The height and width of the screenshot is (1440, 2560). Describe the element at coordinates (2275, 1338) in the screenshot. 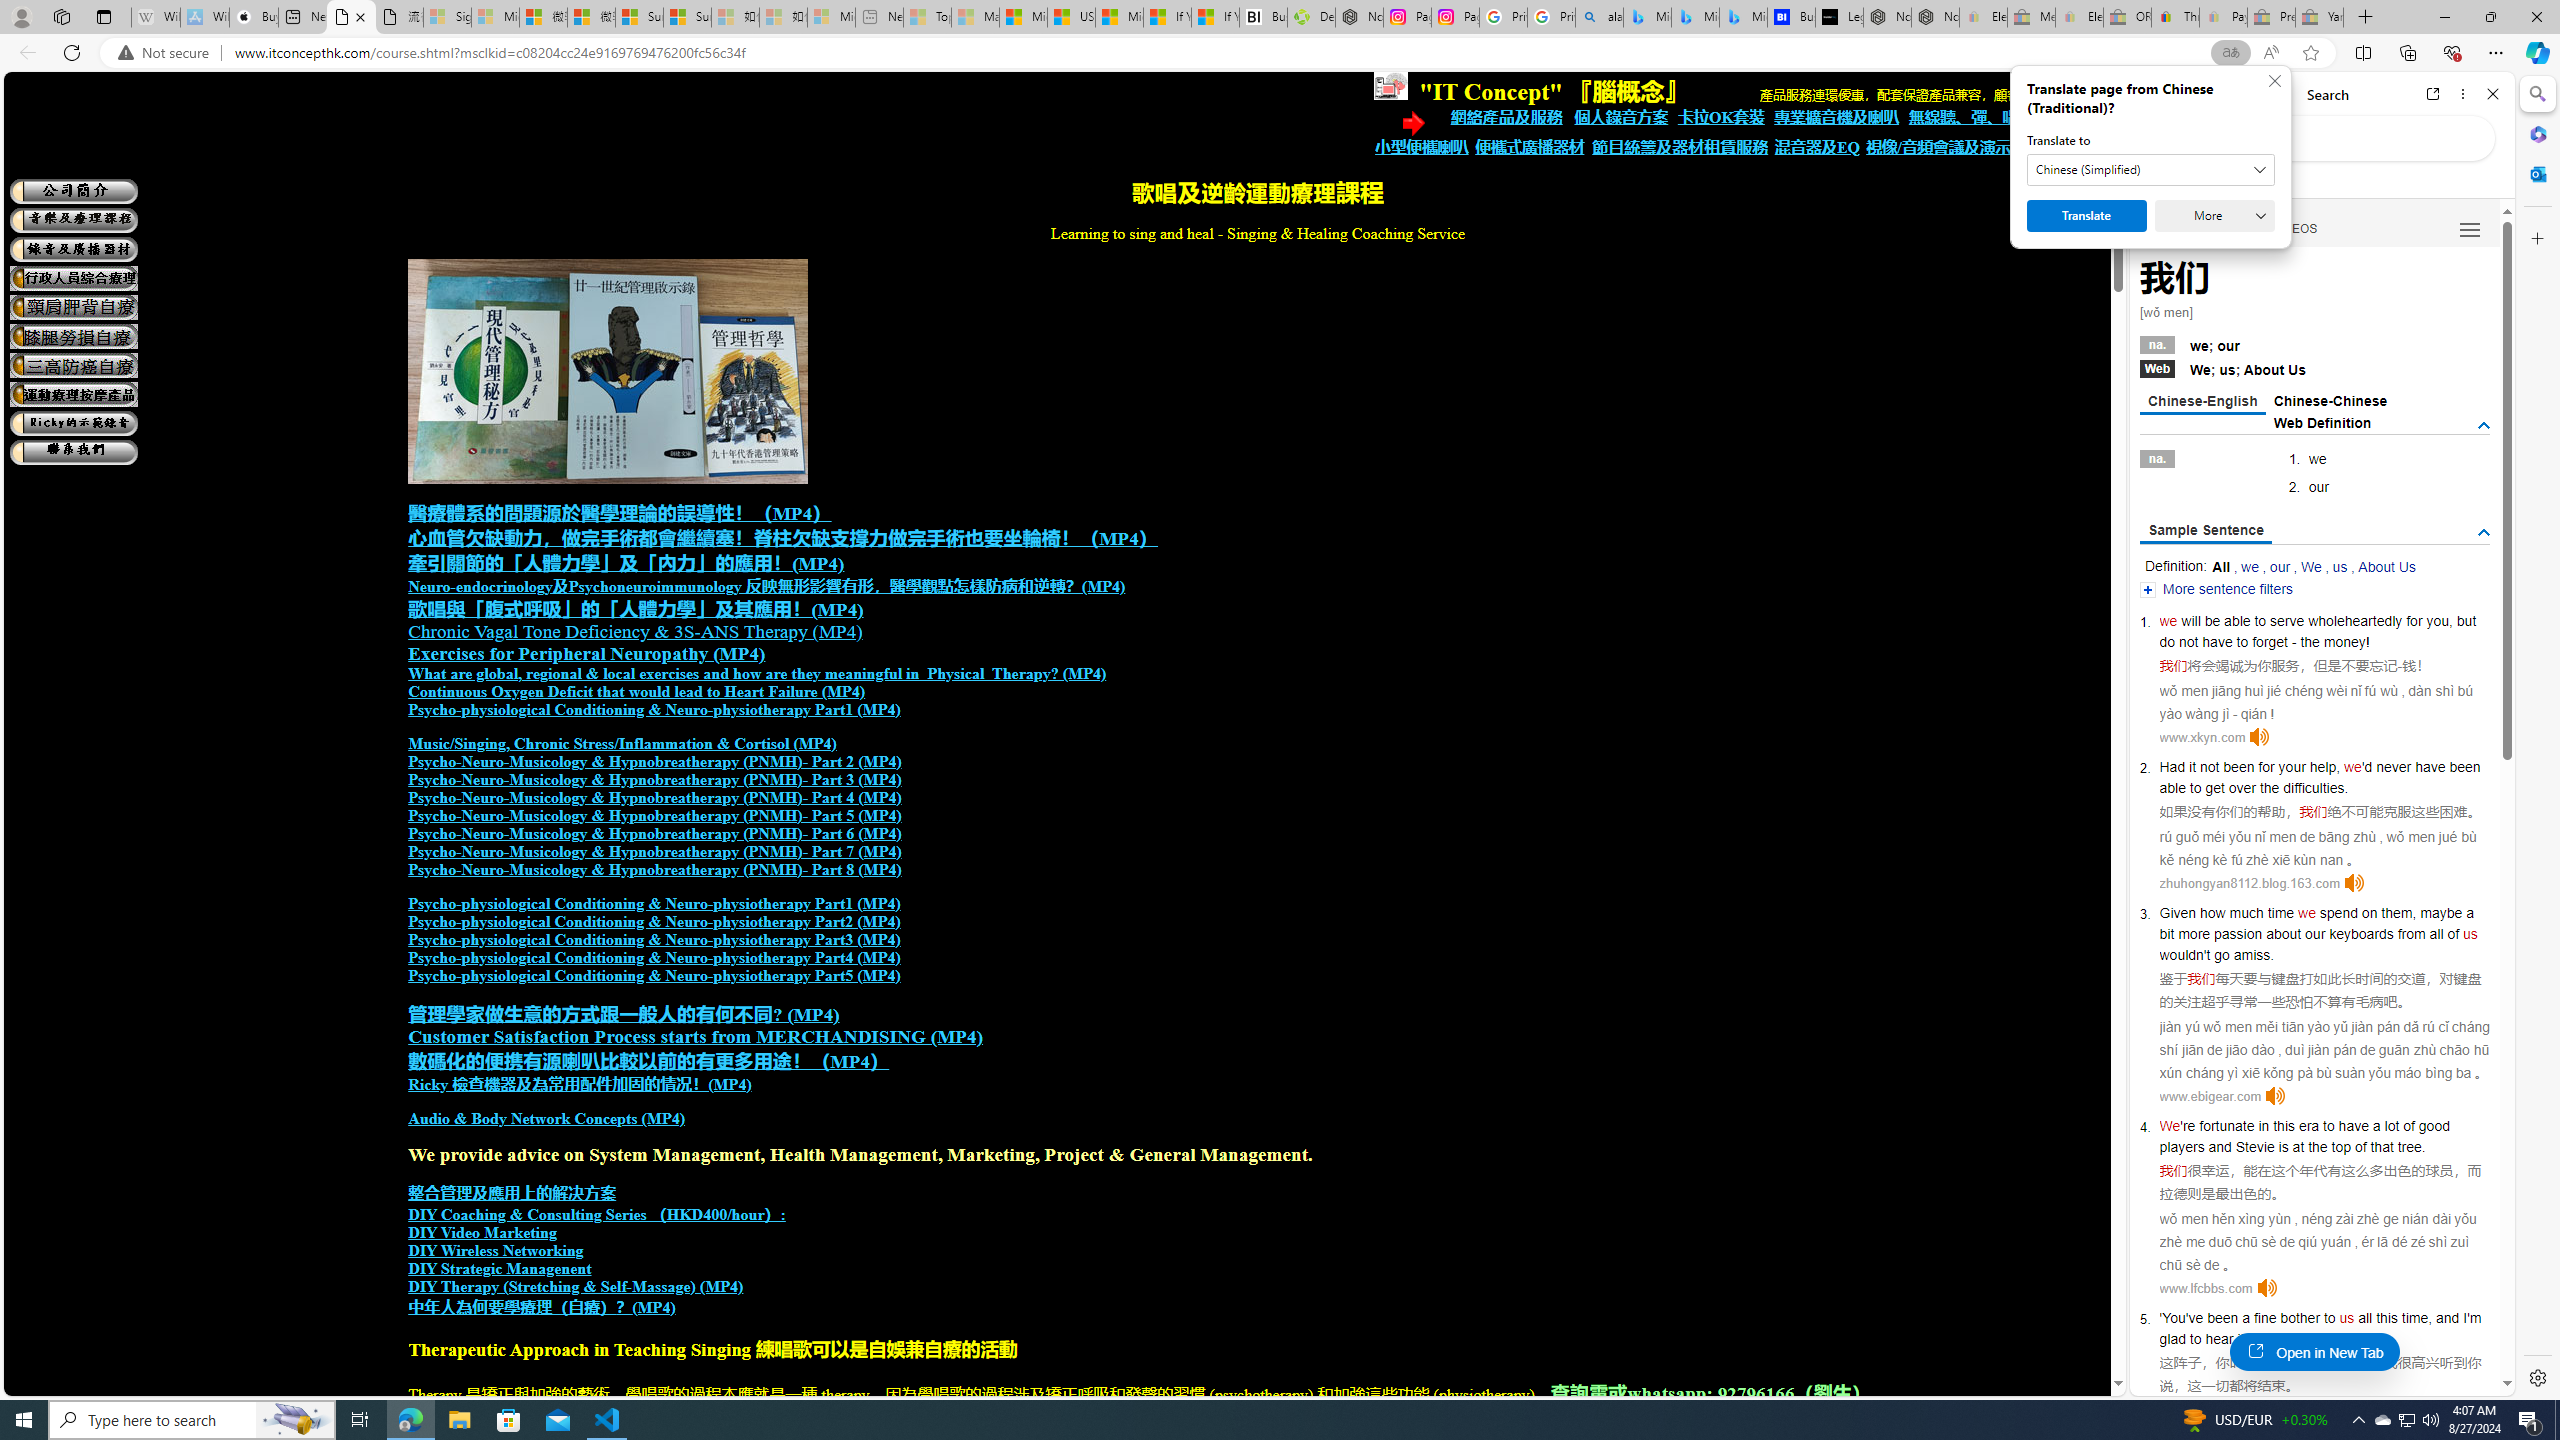

I see `going` at that location.